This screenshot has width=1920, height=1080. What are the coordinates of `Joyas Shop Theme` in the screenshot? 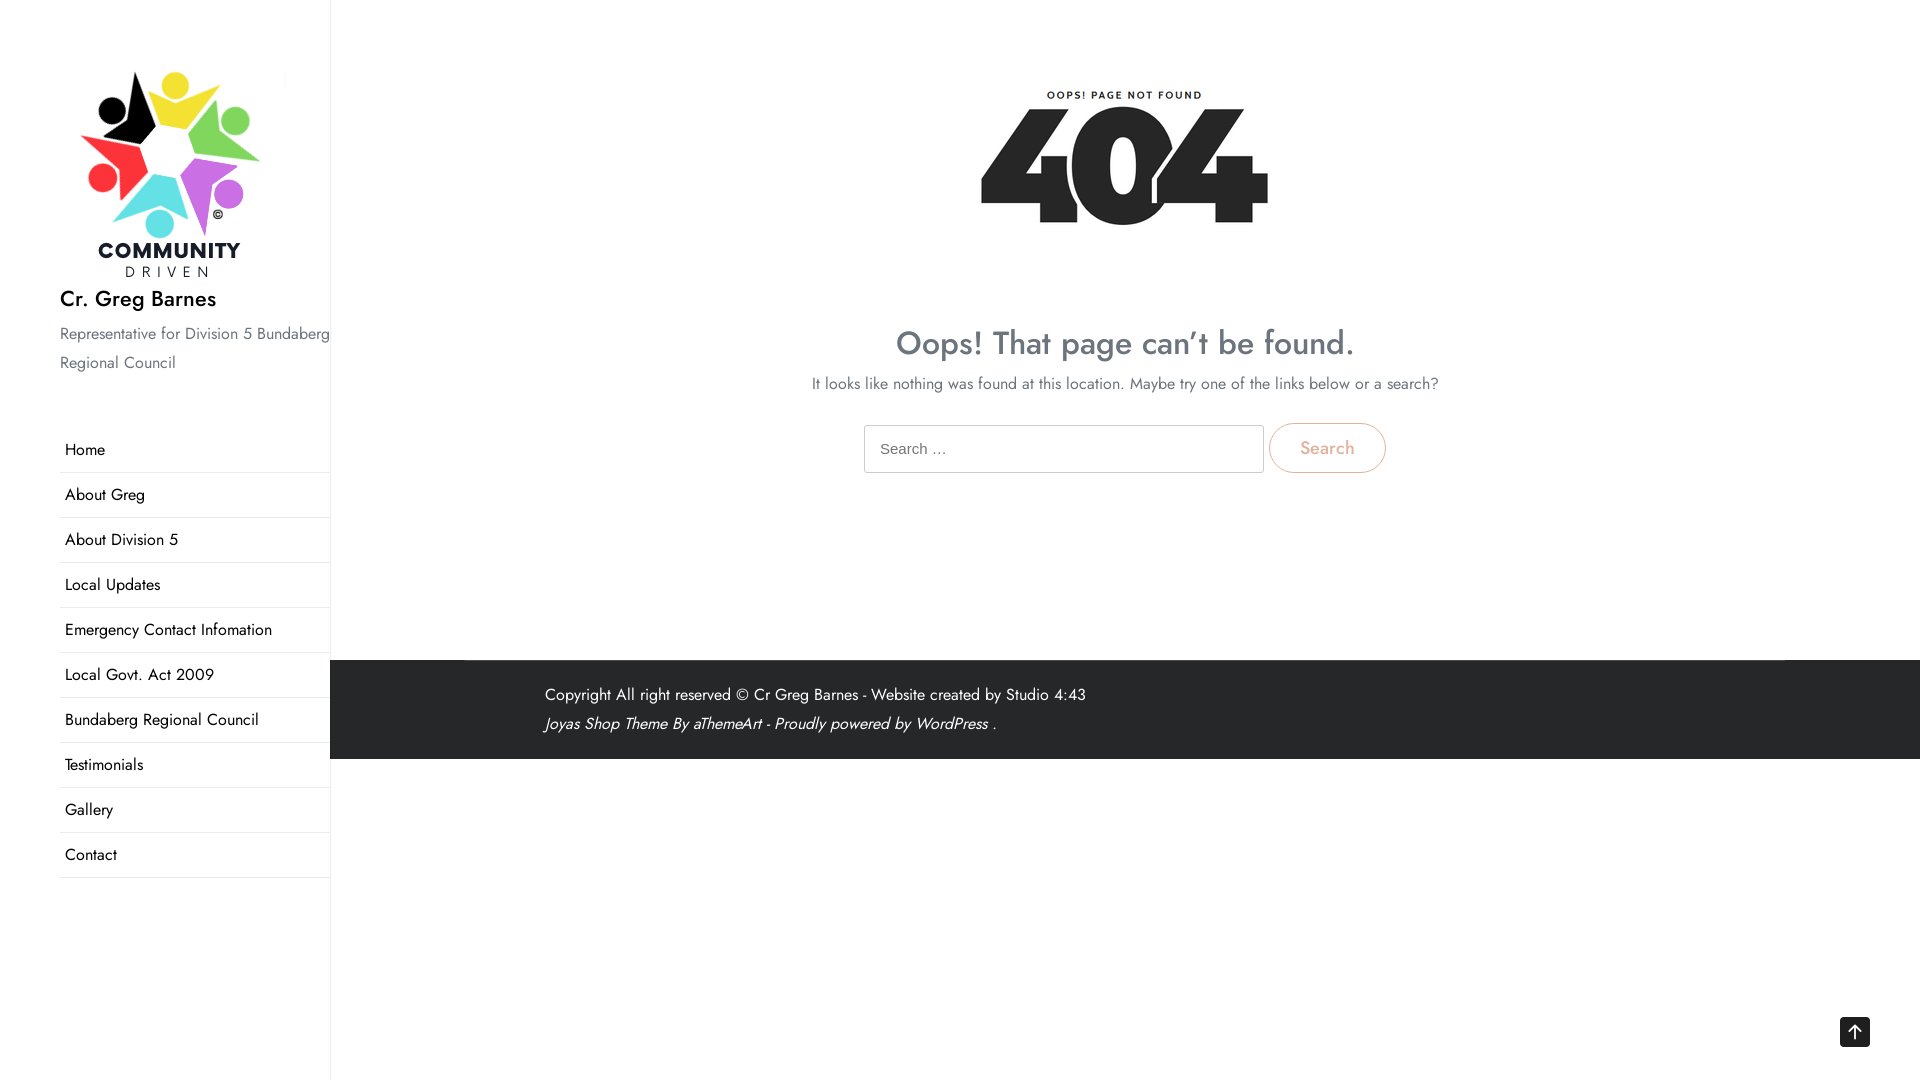 It's located at (605, 724).